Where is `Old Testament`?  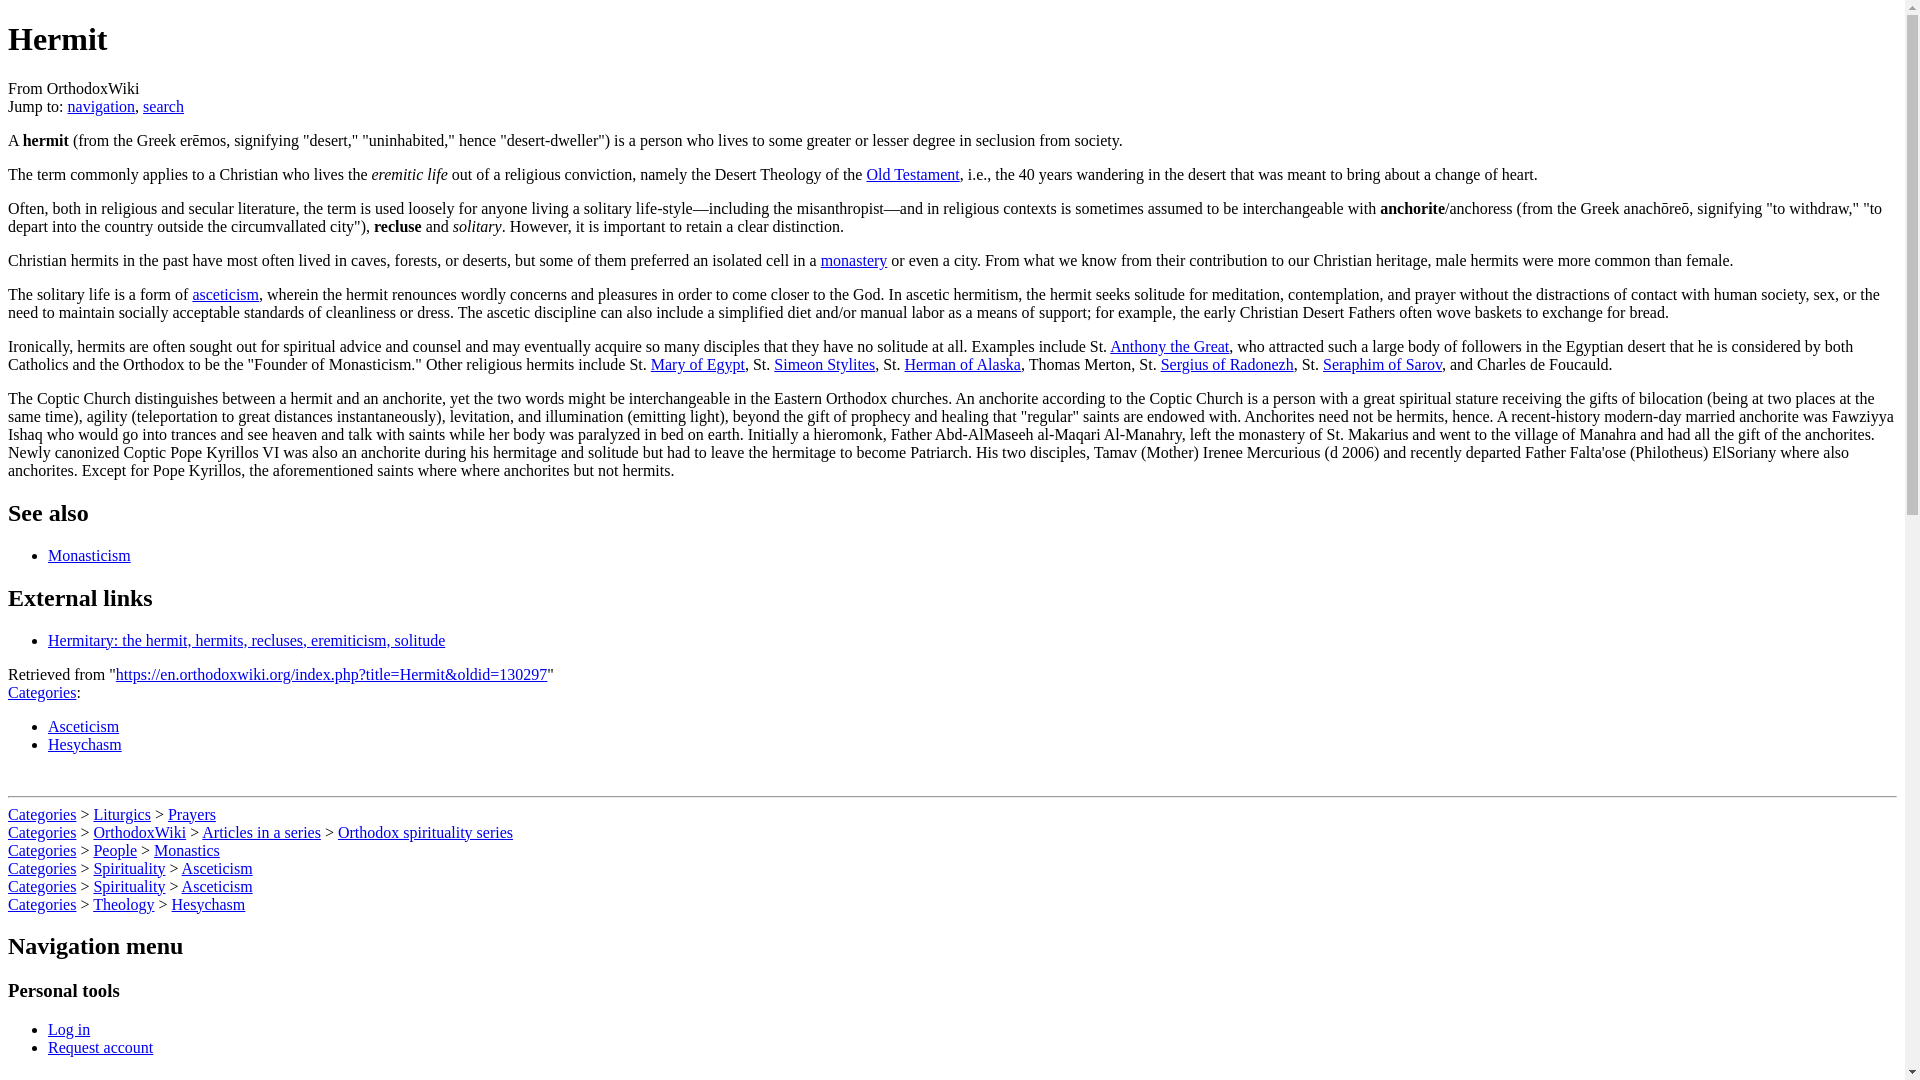
Old Testament is located at coordinates (912, 174).